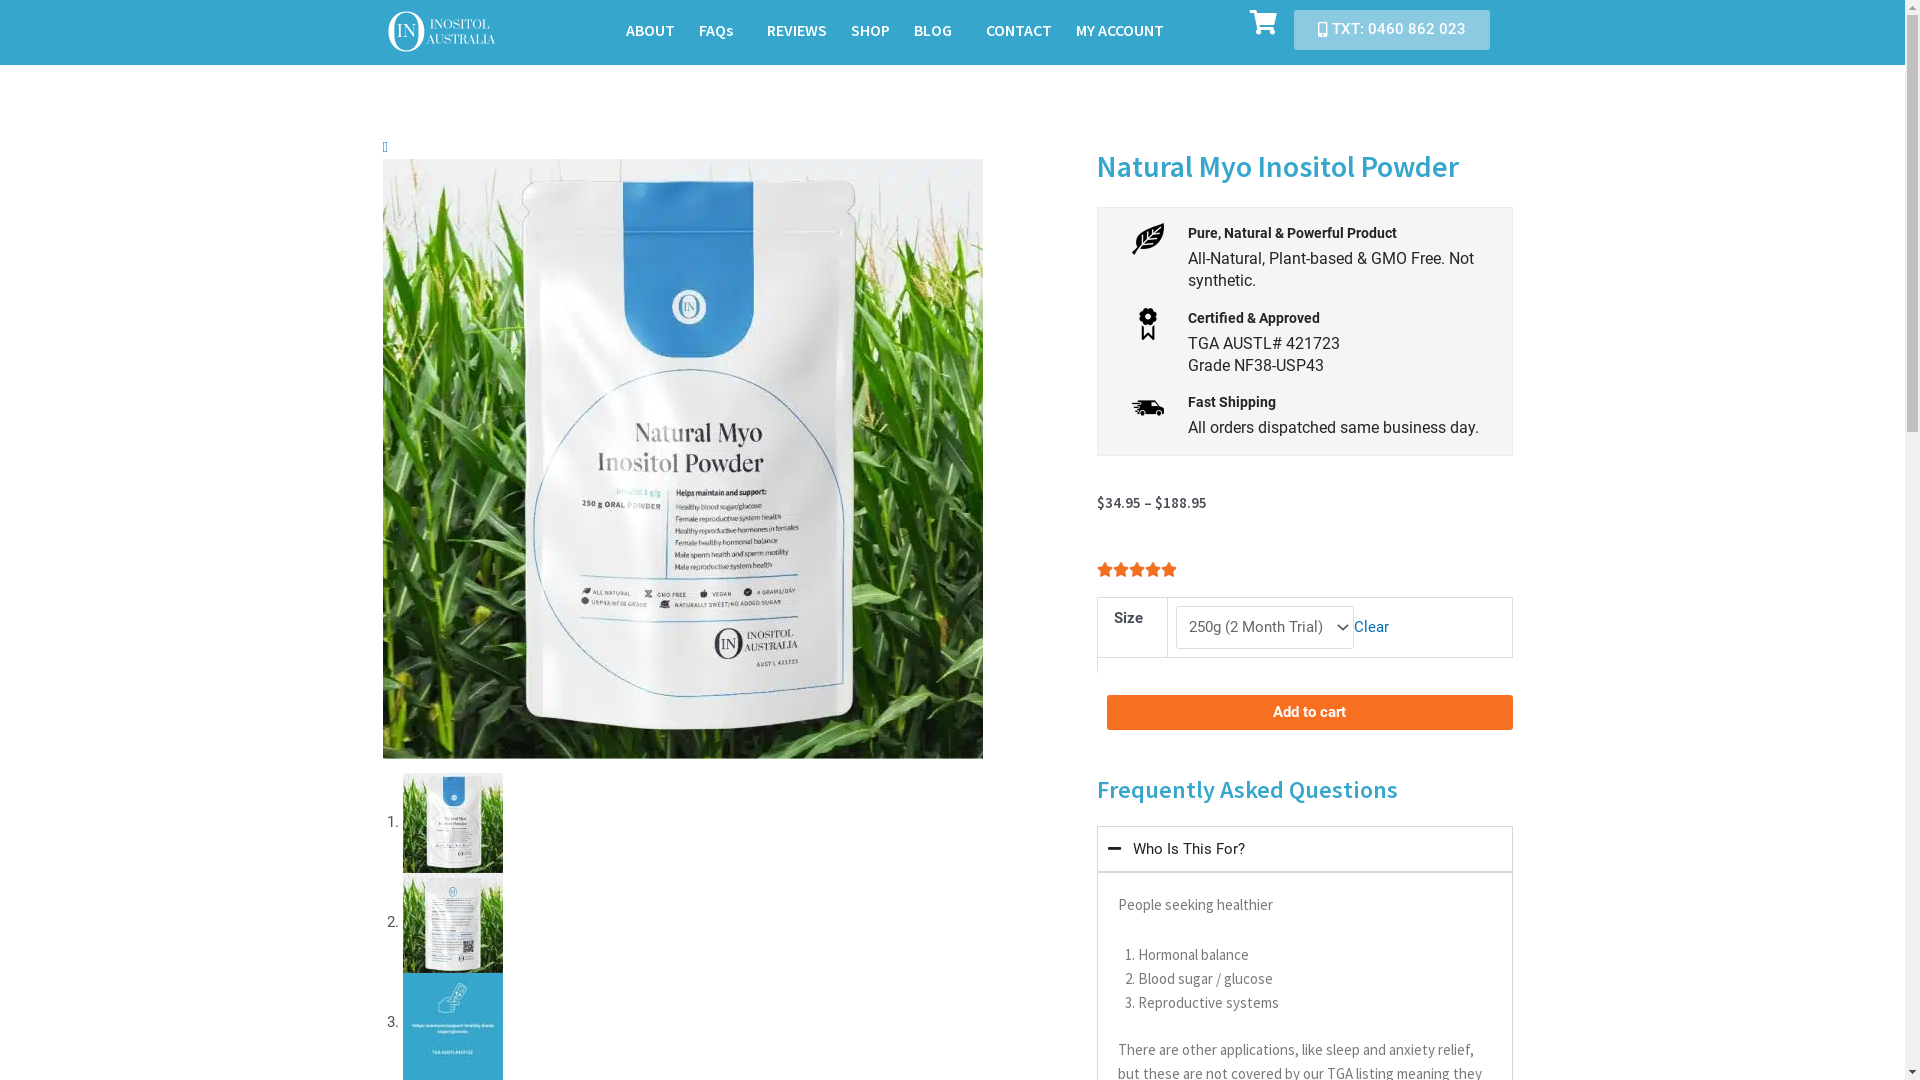 The height and width of the screenshot is (1080, 1920). Describe the element at coordinates (1019, 30) in the screenshot. I see `CONTACT` at that location.